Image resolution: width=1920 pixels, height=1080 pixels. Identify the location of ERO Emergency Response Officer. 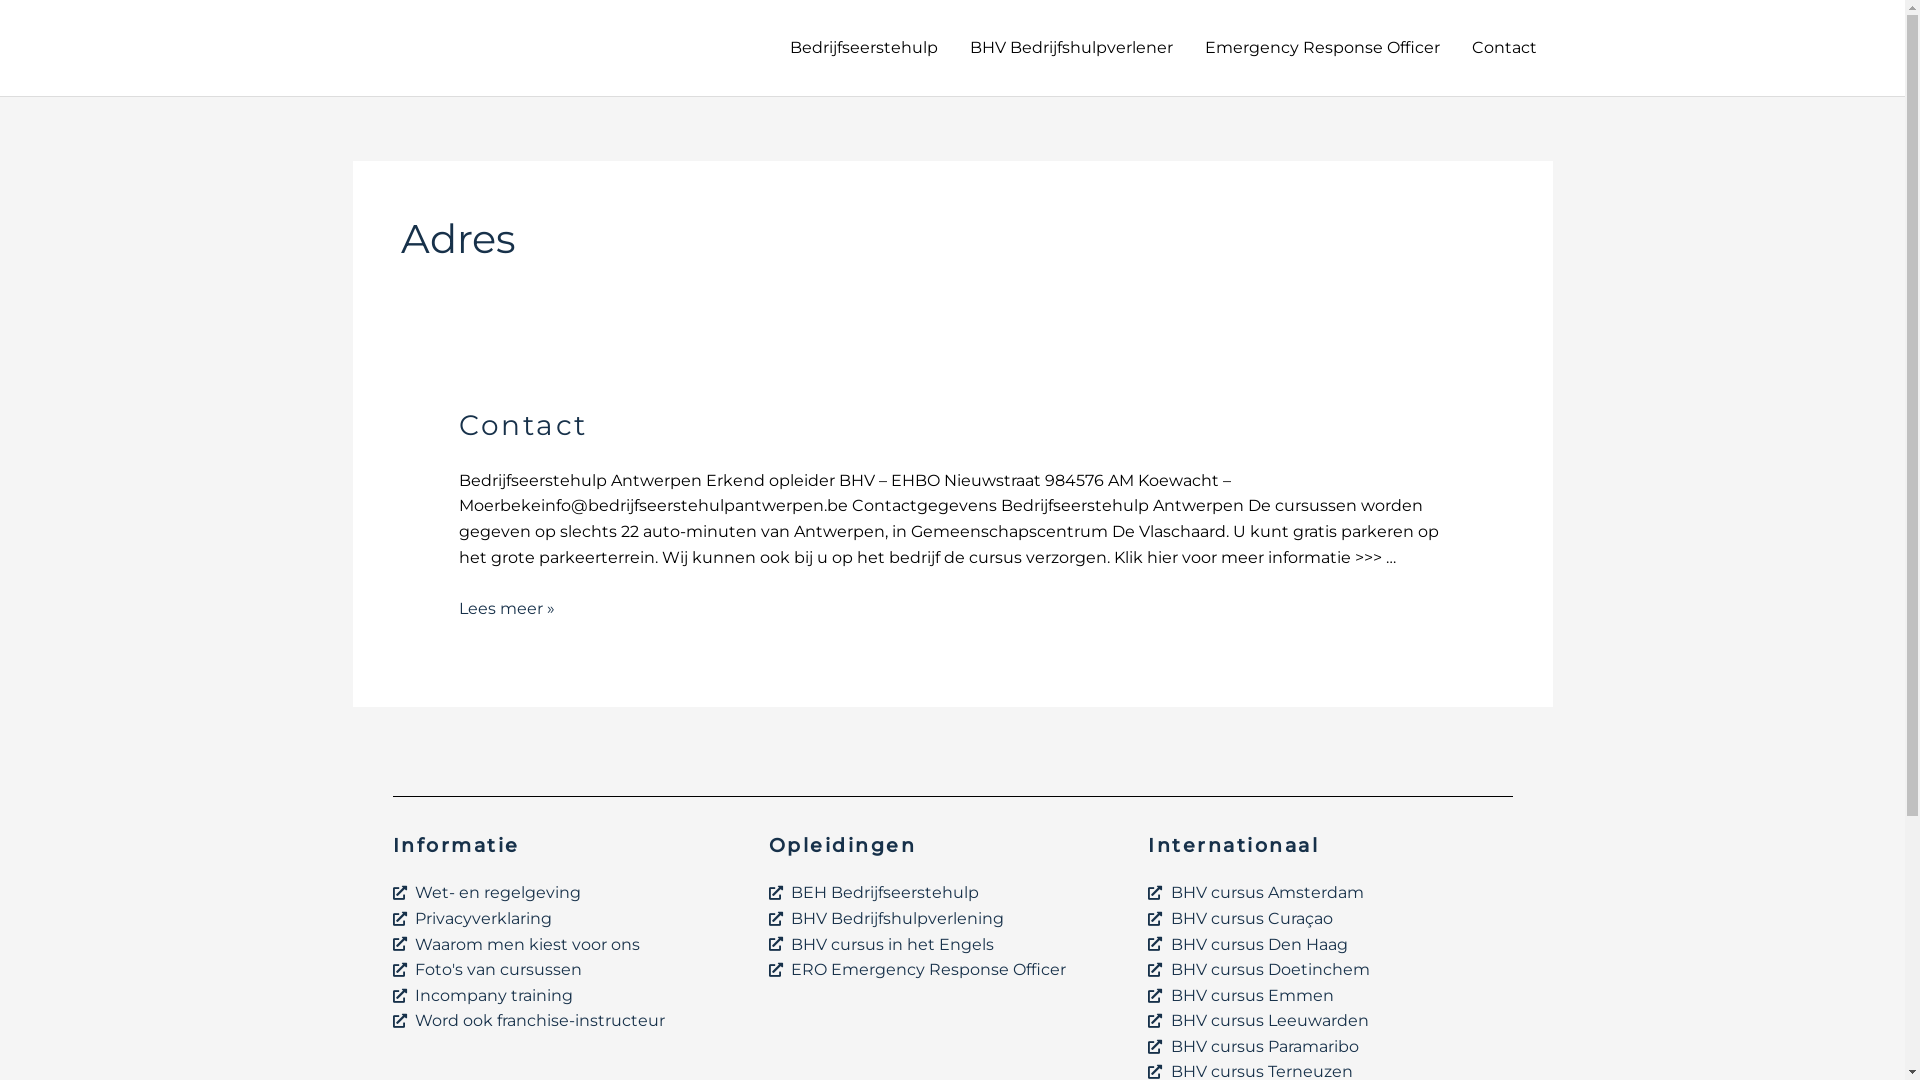
(949, 970).